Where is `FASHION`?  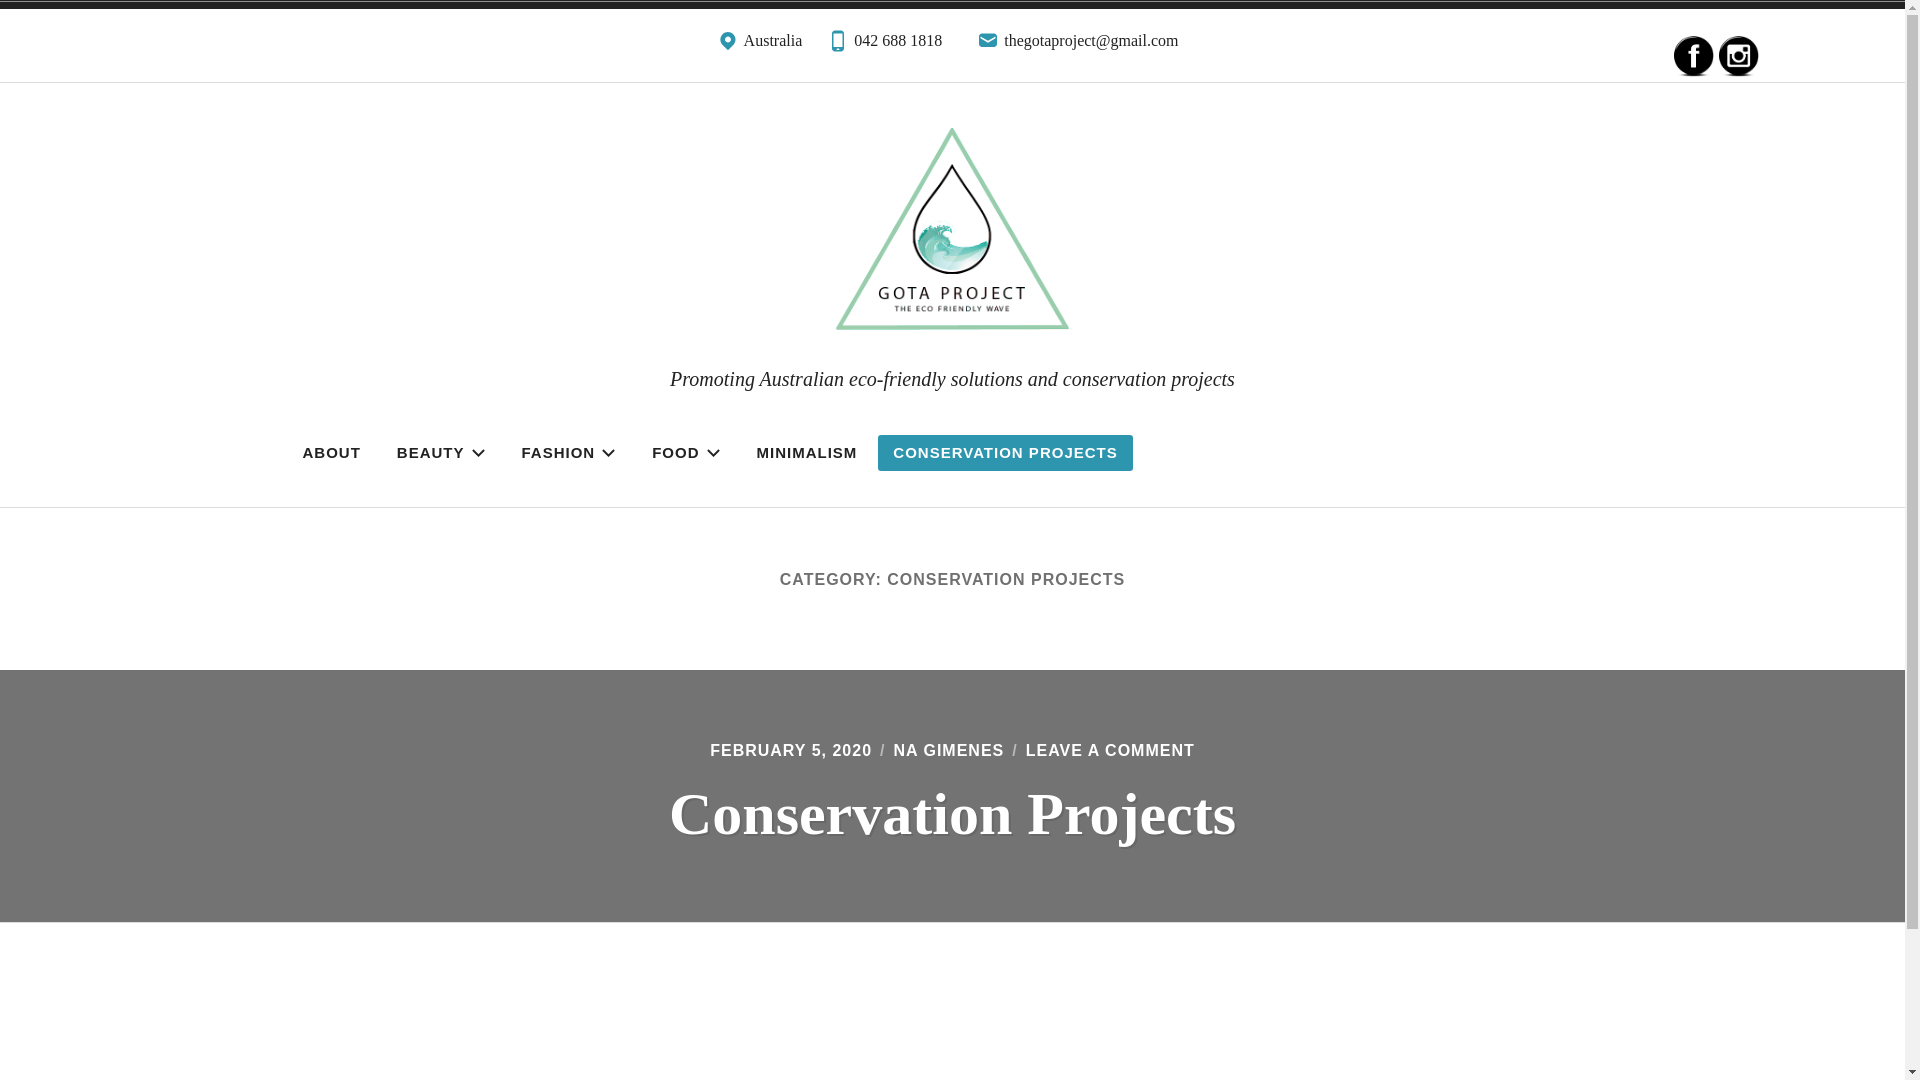
FASHION is located at coordinates (568, 453).